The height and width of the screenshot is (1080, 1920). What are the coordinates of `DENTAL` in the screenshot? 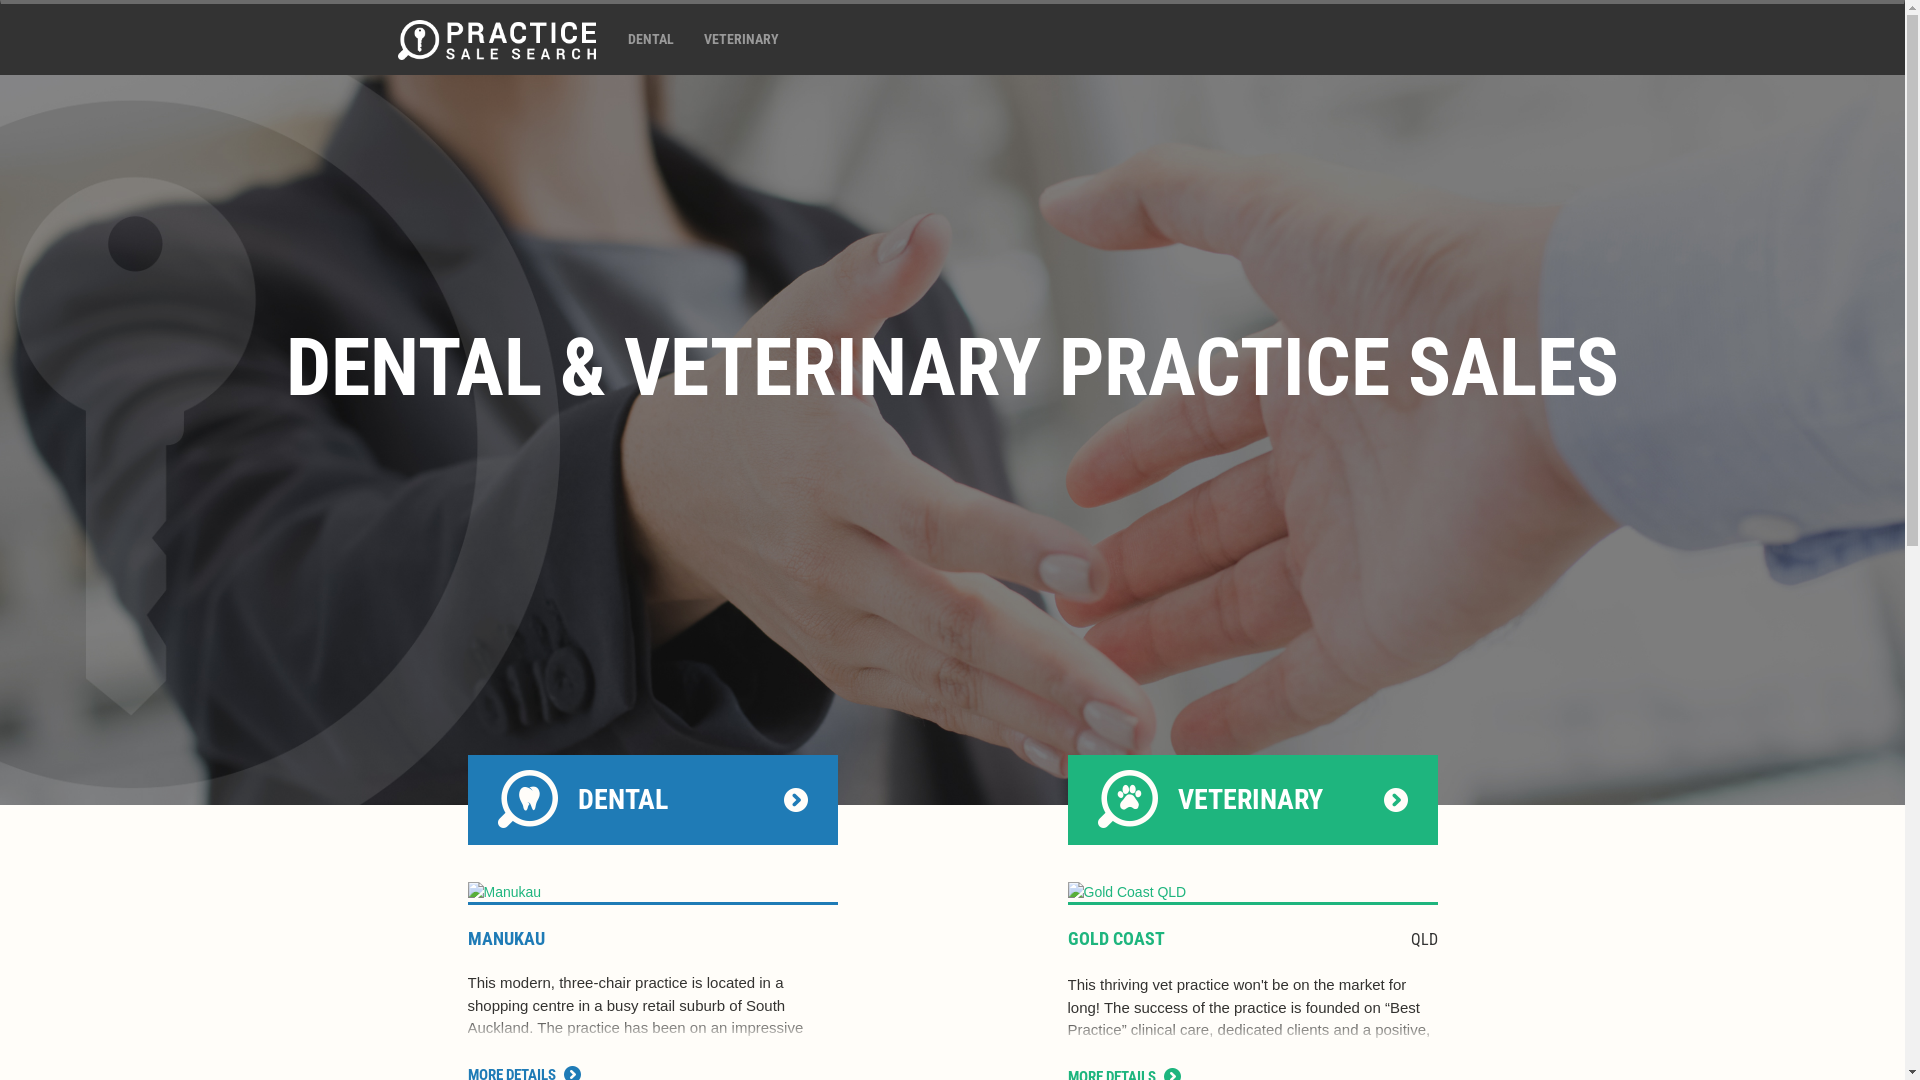 It's located at (650, 39).